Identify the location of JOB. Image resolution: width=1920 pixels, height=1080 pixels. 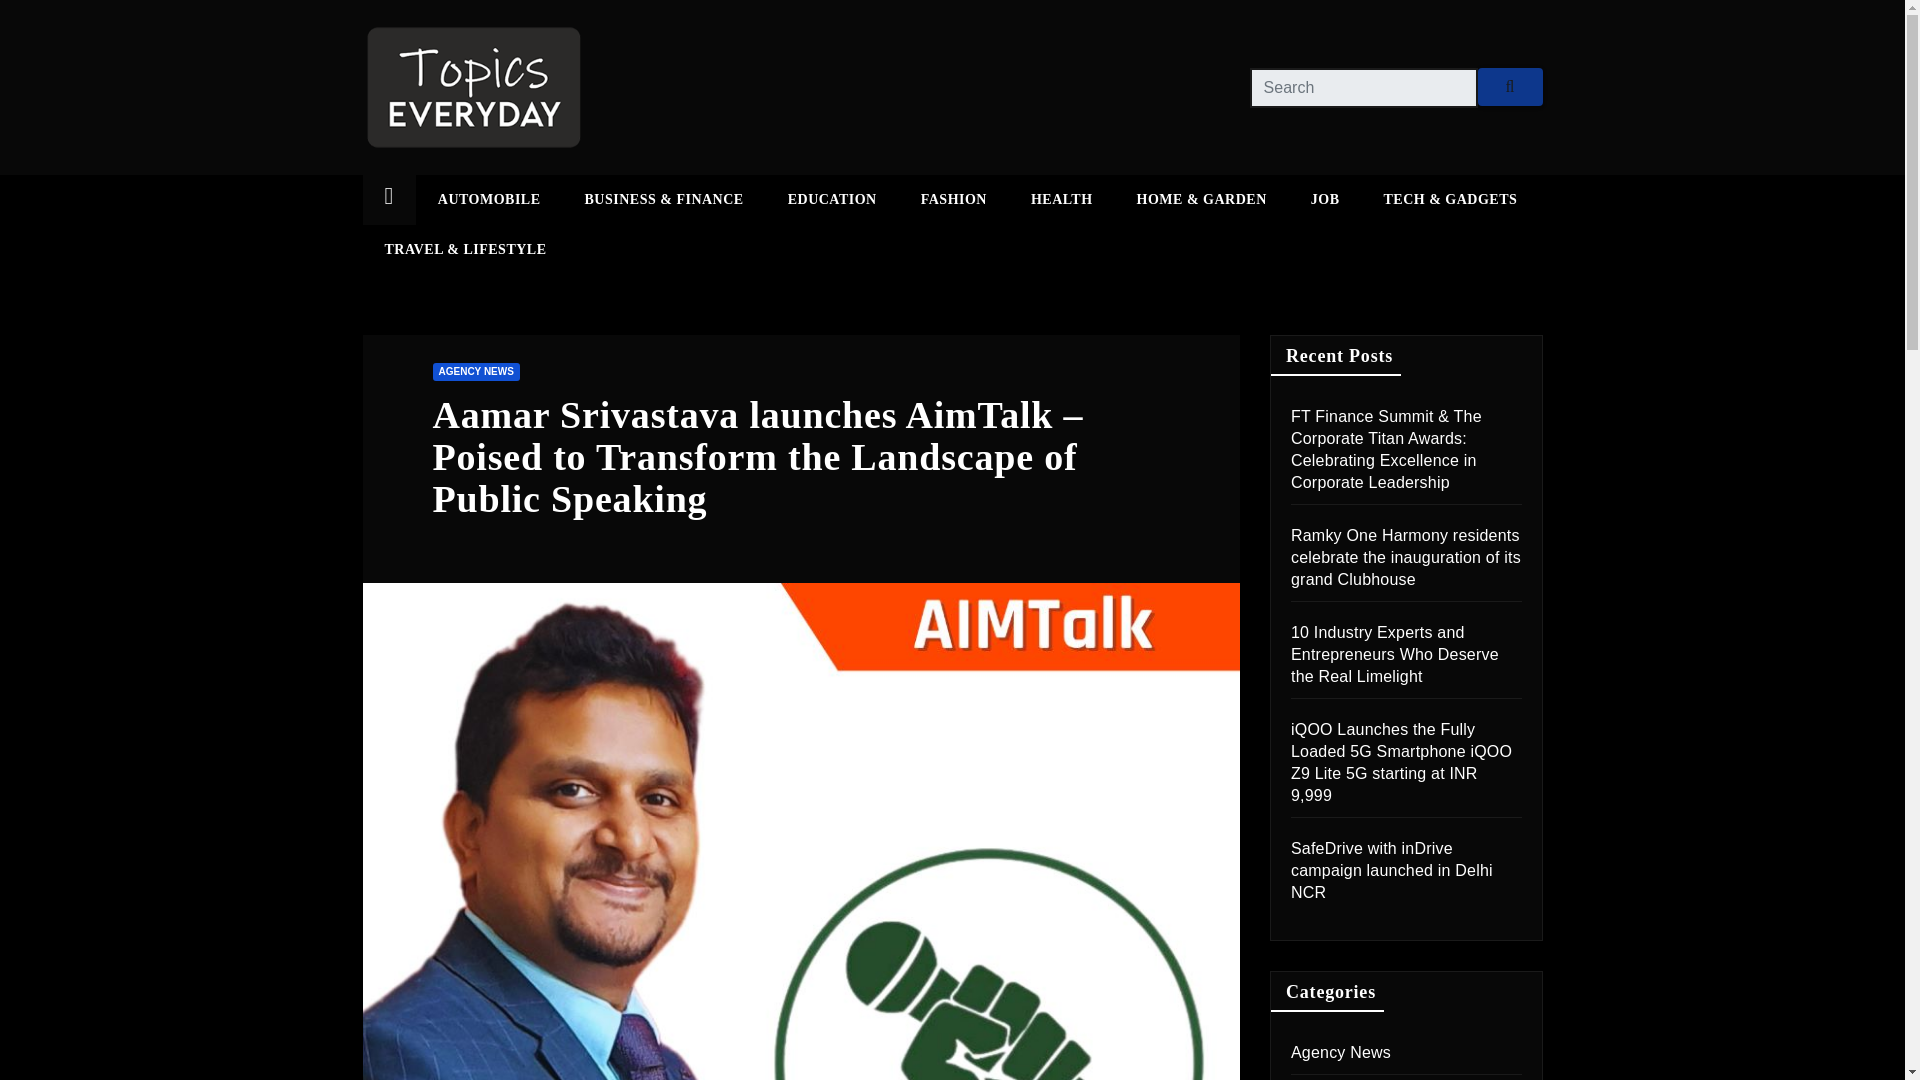
(1324, 199).